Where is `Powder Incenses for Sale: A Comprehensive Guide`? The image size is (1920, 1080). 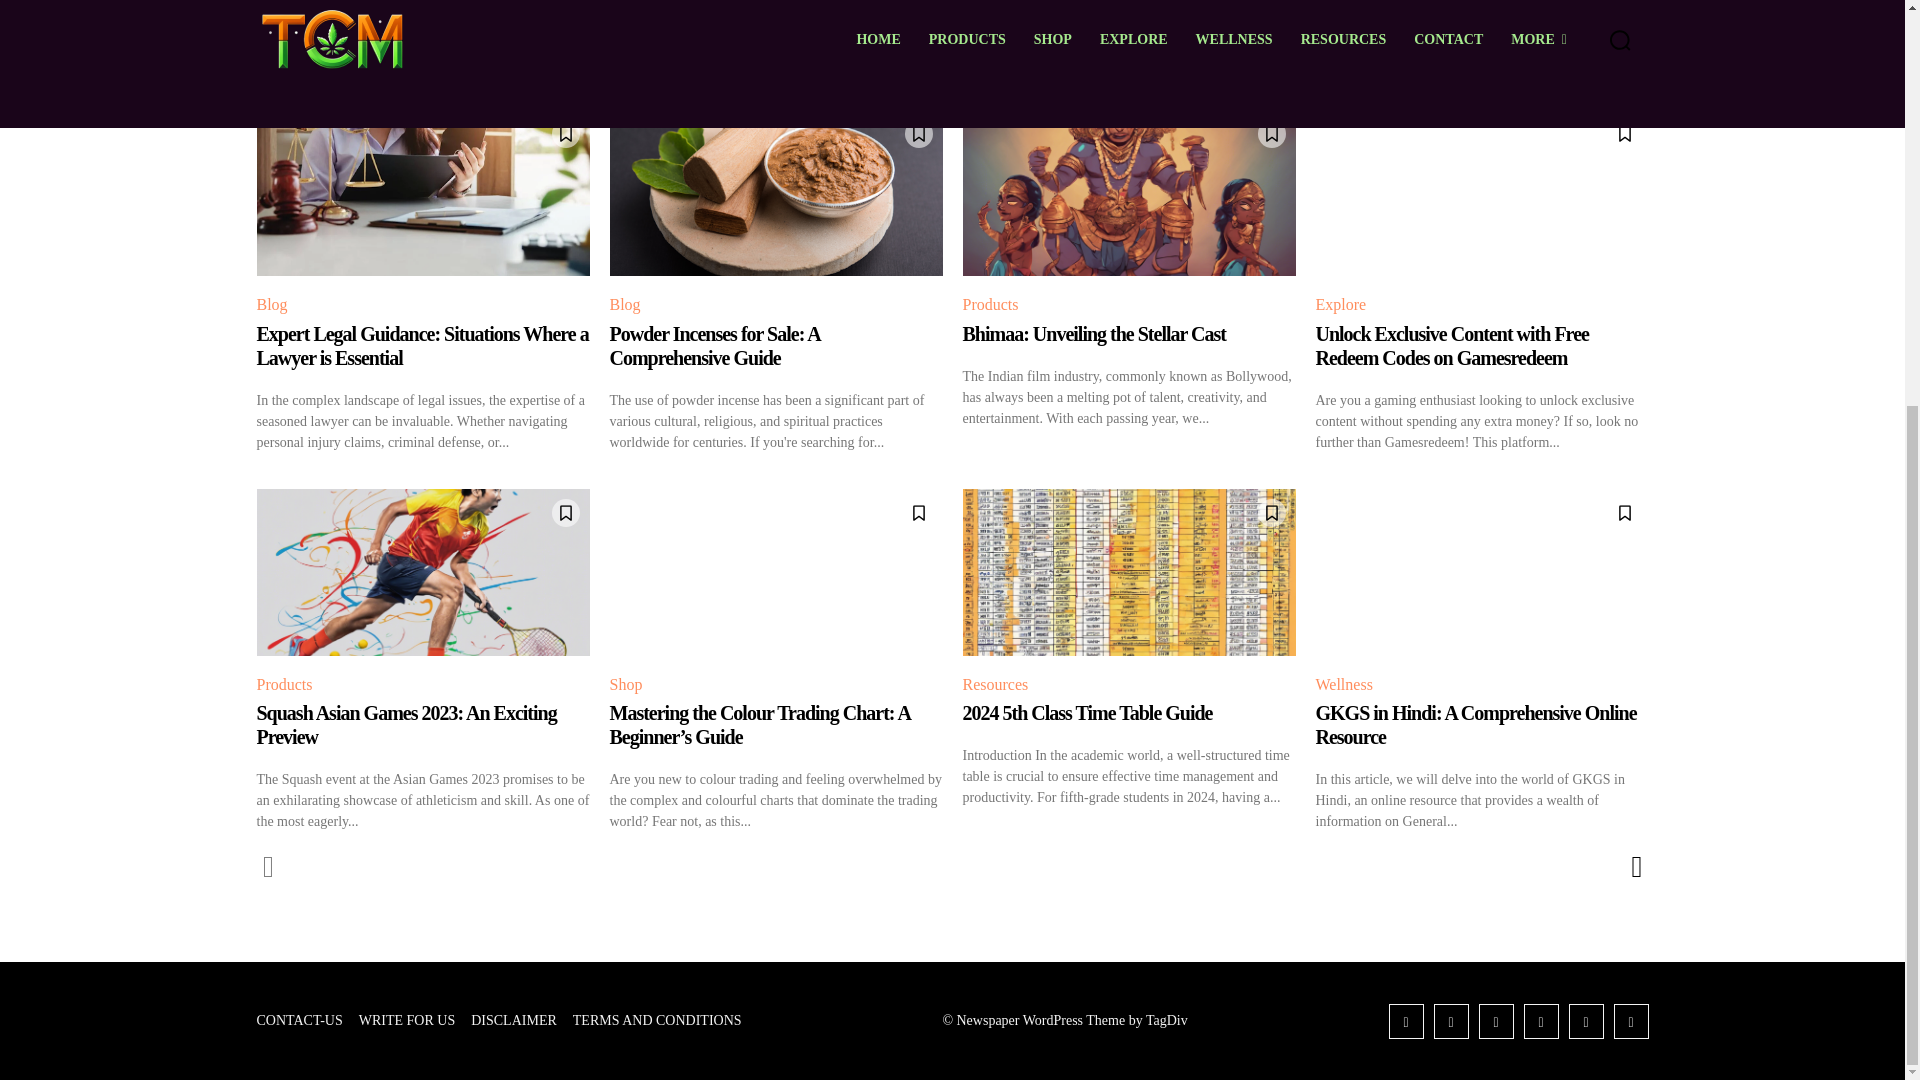 Powder Incenses for Sale: A Comprehensive Guide is located at coordinates (776, 193).